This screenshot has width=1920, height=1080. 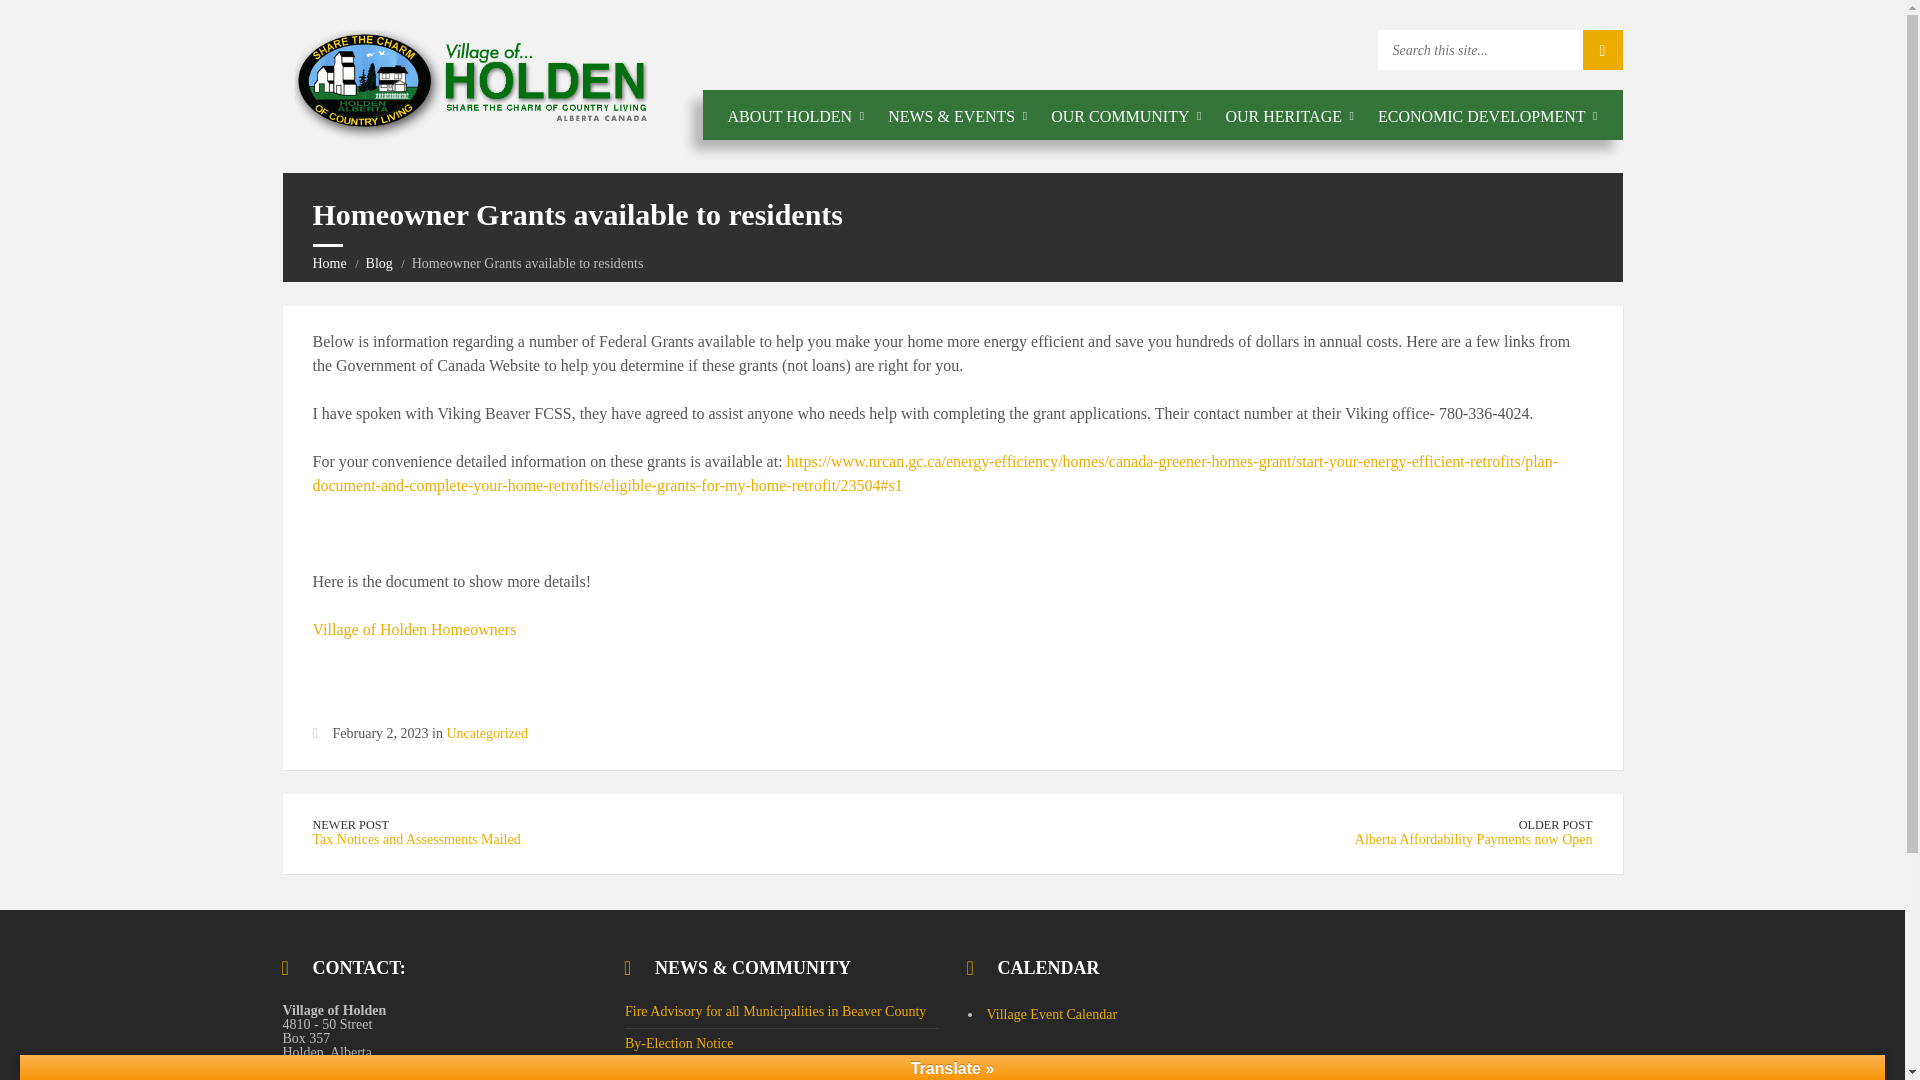 What do you see at coordinates (796, 116) in the screenshot?
I see `ABOUT HOLDEN` at bounding box center [796, 116].